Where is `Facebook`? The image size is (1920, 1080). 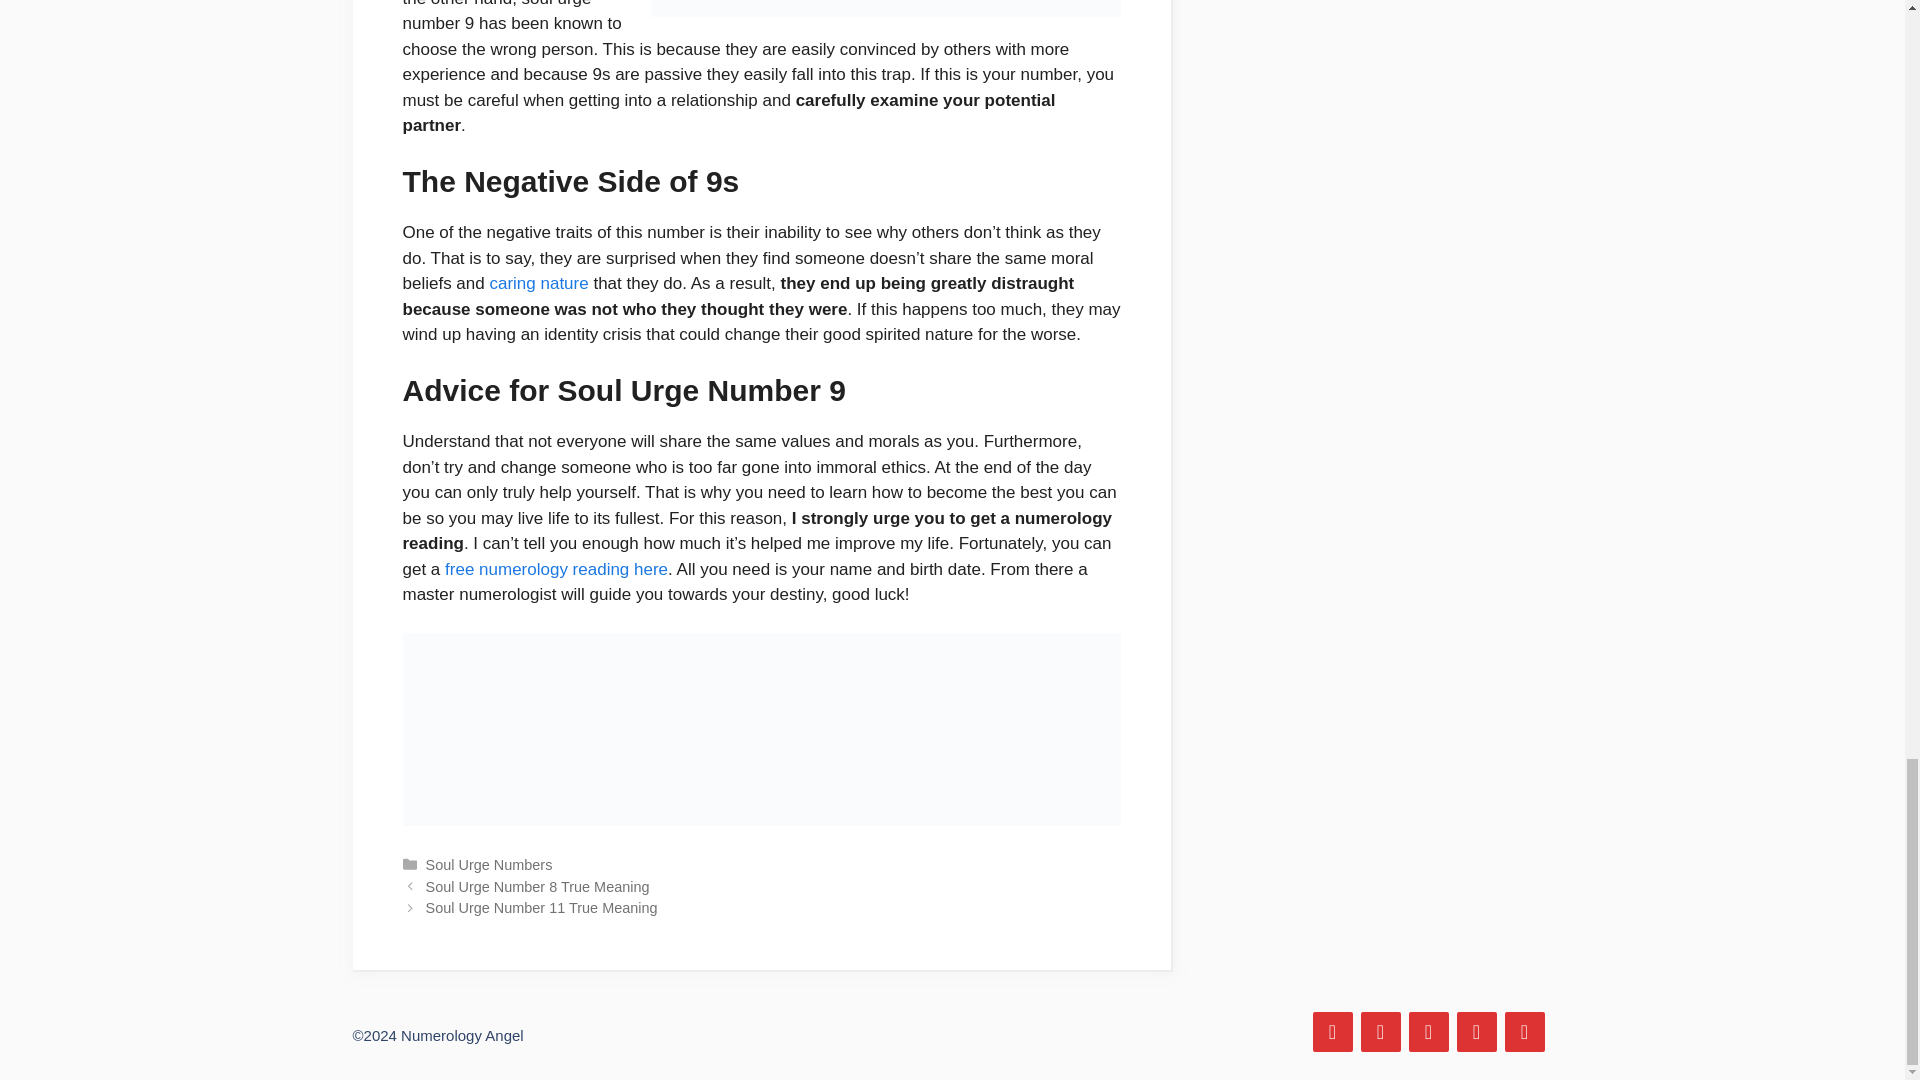
Facebook is located at coordinates (1331, 1031).